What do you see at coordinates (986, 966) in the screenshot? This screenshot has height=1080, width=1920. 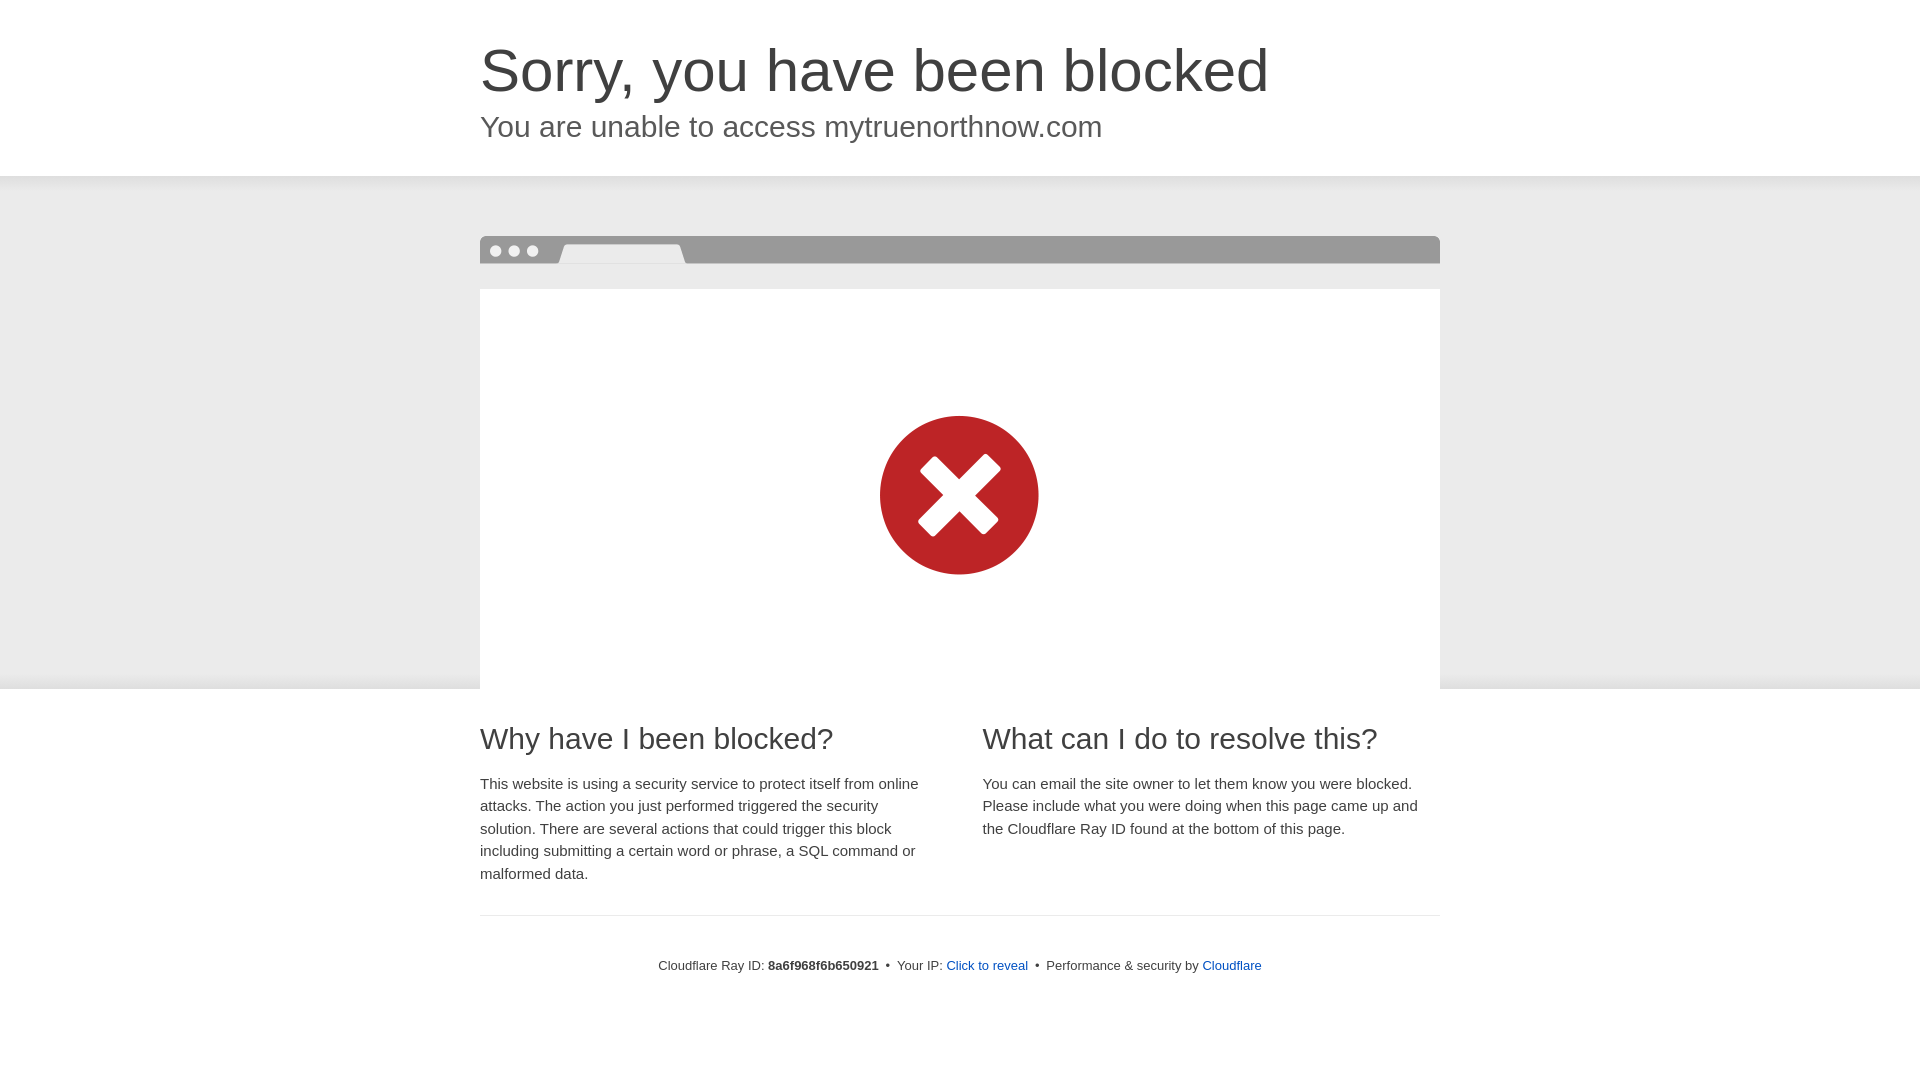 I see `Click to reveal` at bounding box center [986, 966].